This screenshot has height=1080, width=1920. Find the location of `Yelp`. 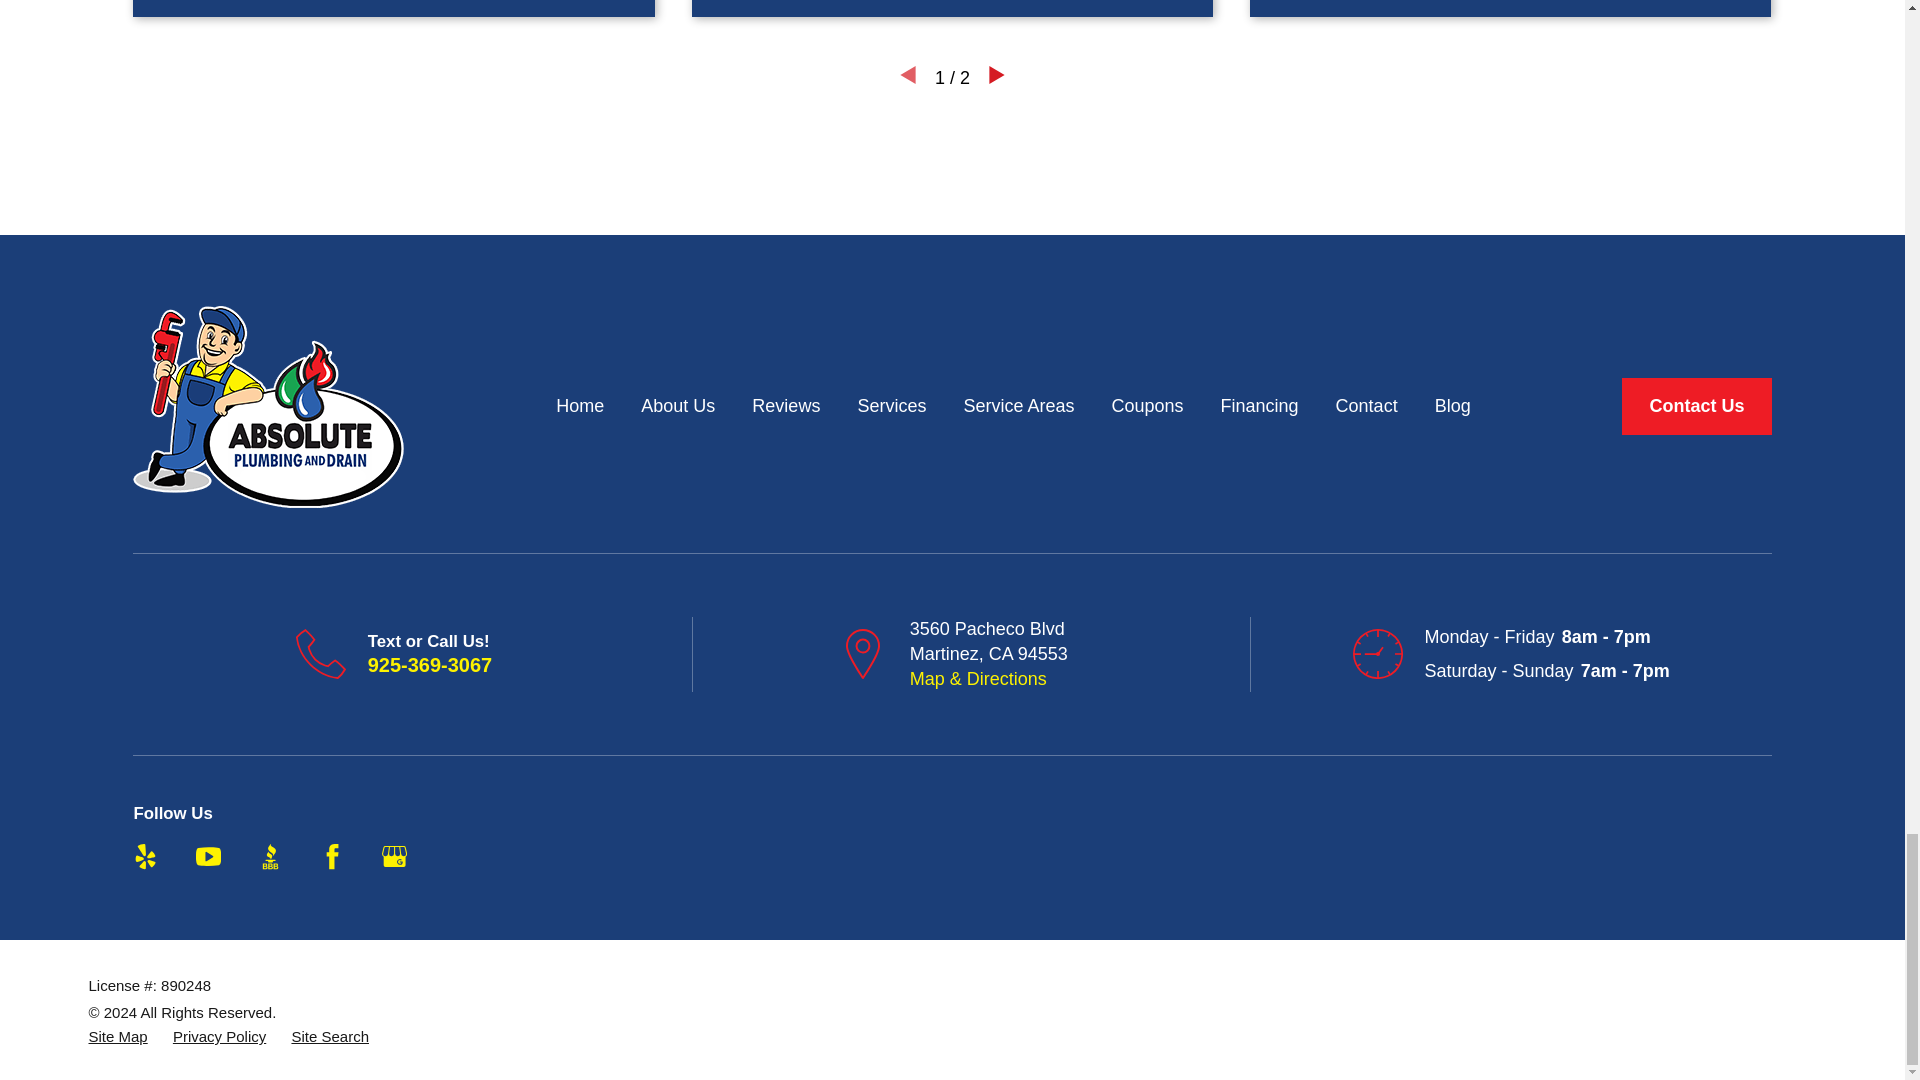

Yelp is located at coordinates (144, 856).